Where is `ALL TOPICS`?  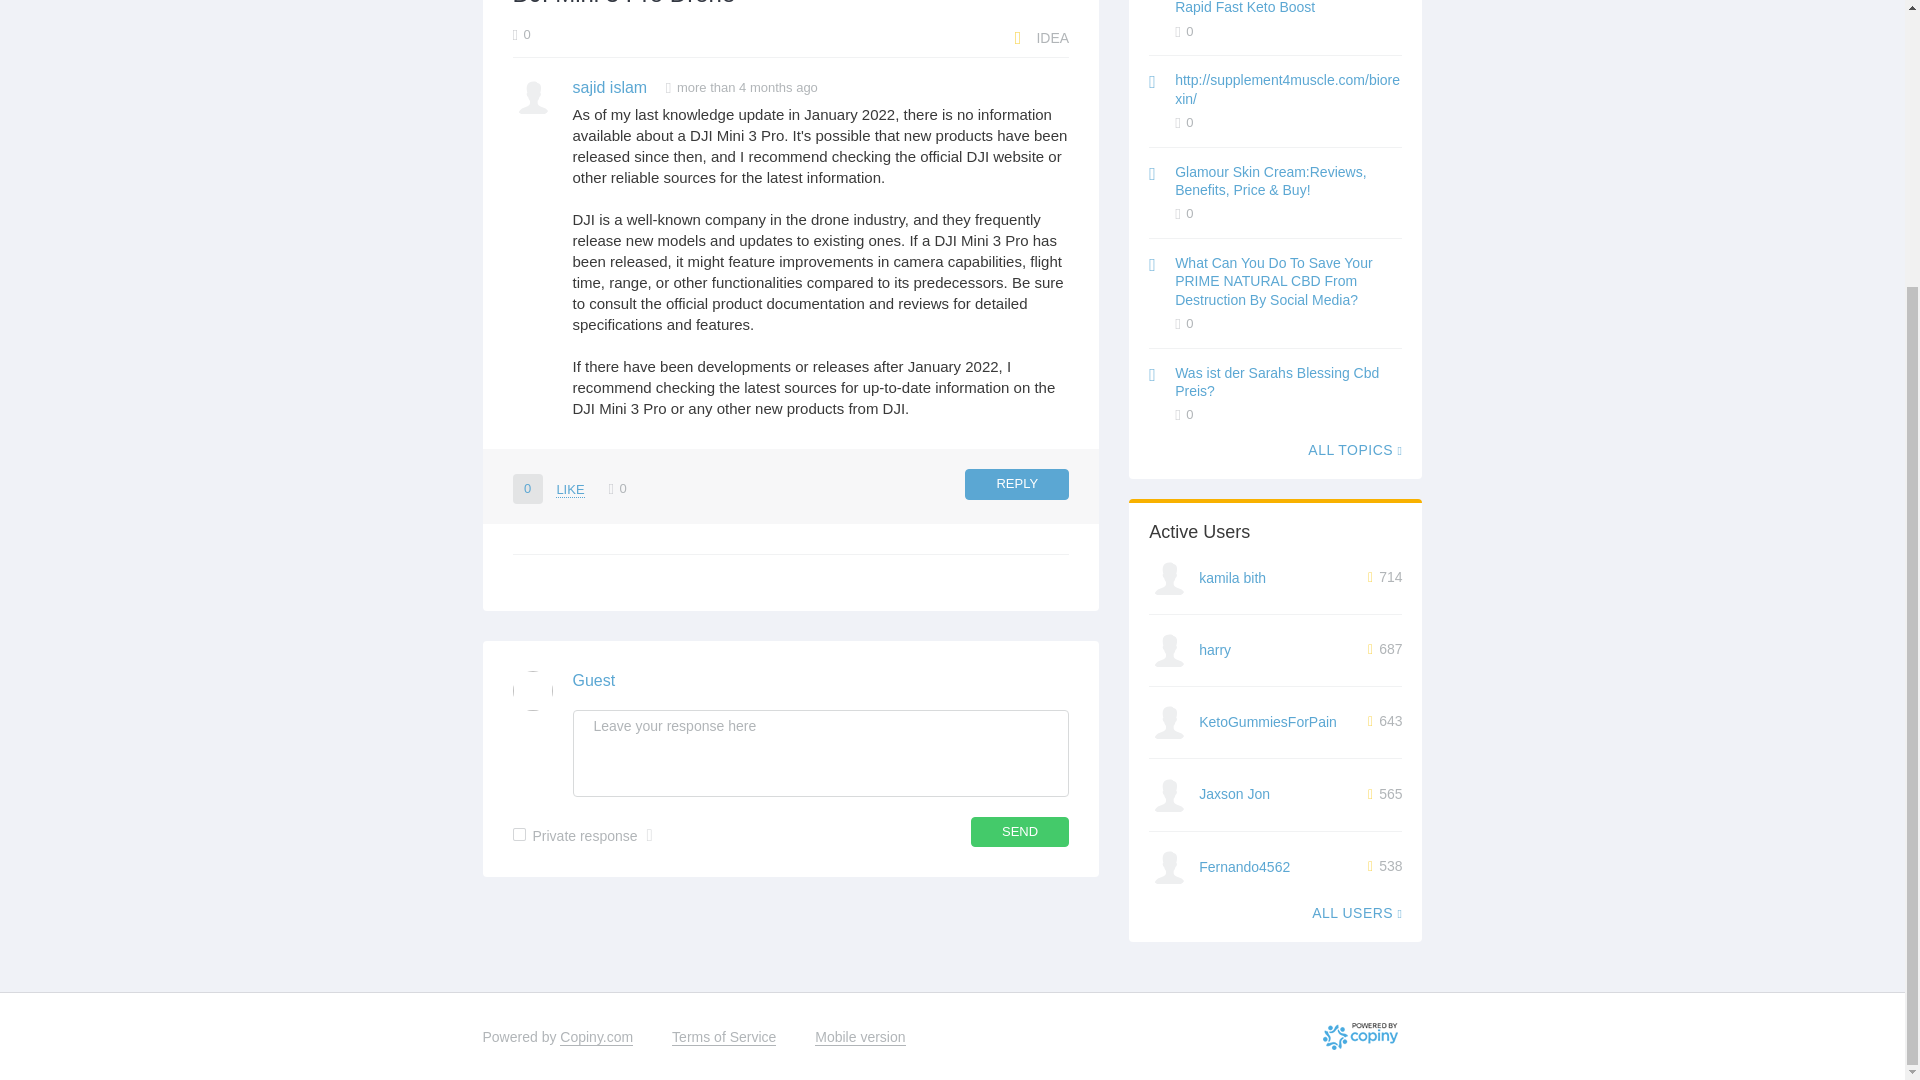
ALL TOPICS is located at coordinates (1354, 448).